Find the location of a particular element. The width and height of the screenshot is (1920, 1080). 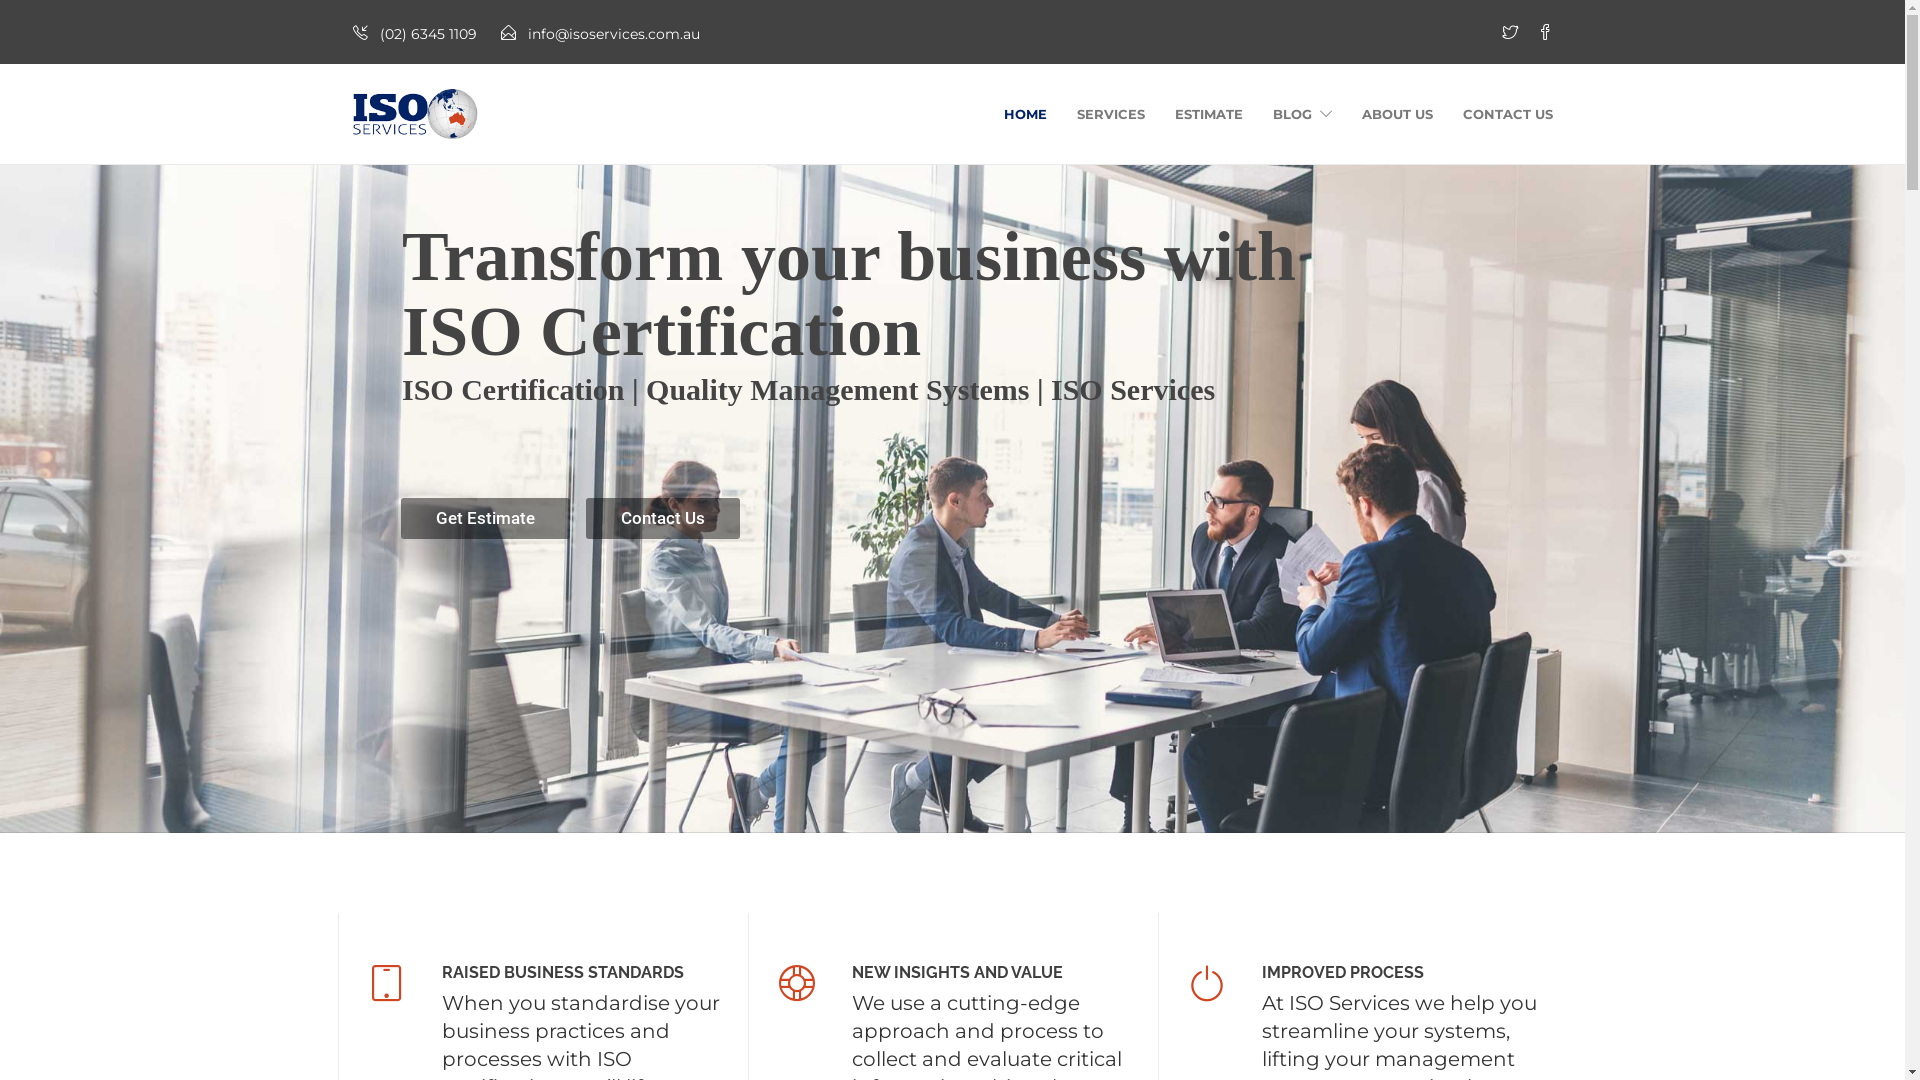

ABOUT US is located at coordinates (1398, 114).